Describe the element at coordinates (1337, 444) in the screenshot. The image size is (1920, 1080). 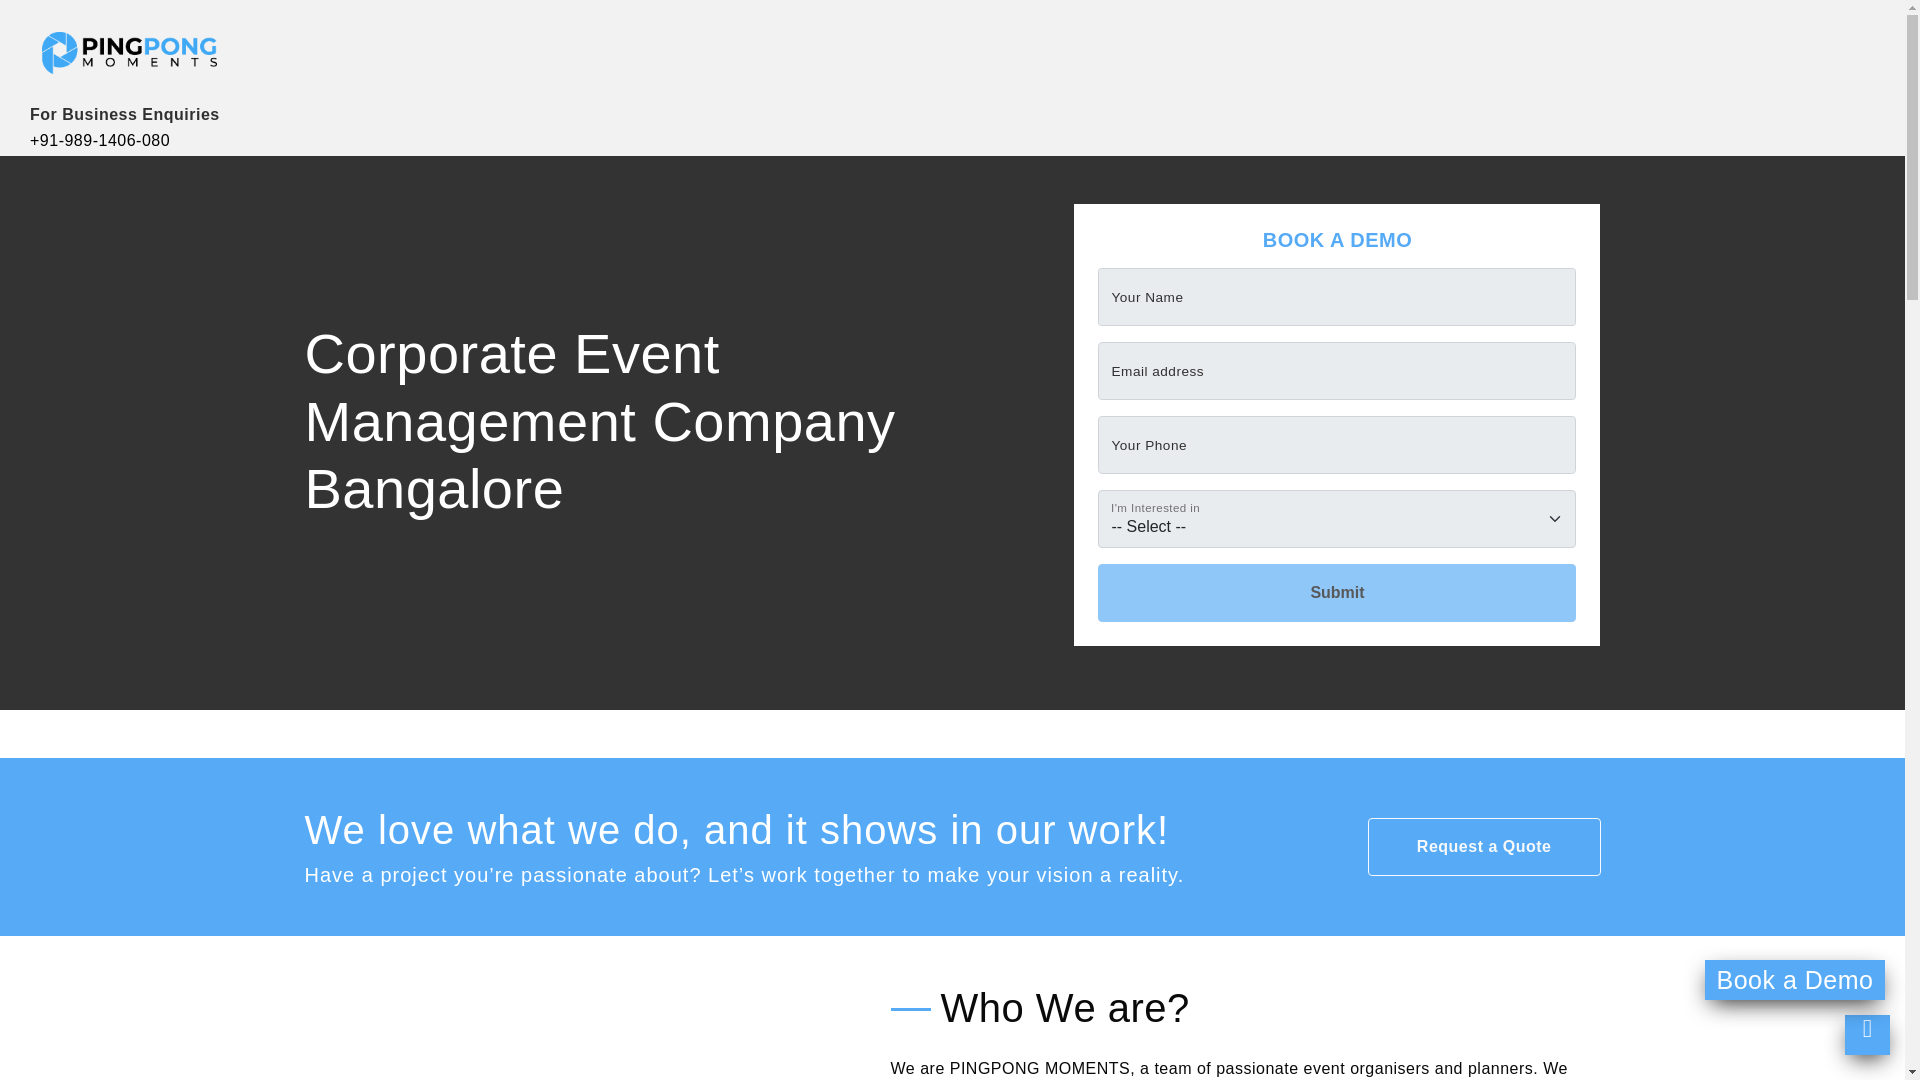
I see `Please Enter 10 Digit Mobile Number` at that location.